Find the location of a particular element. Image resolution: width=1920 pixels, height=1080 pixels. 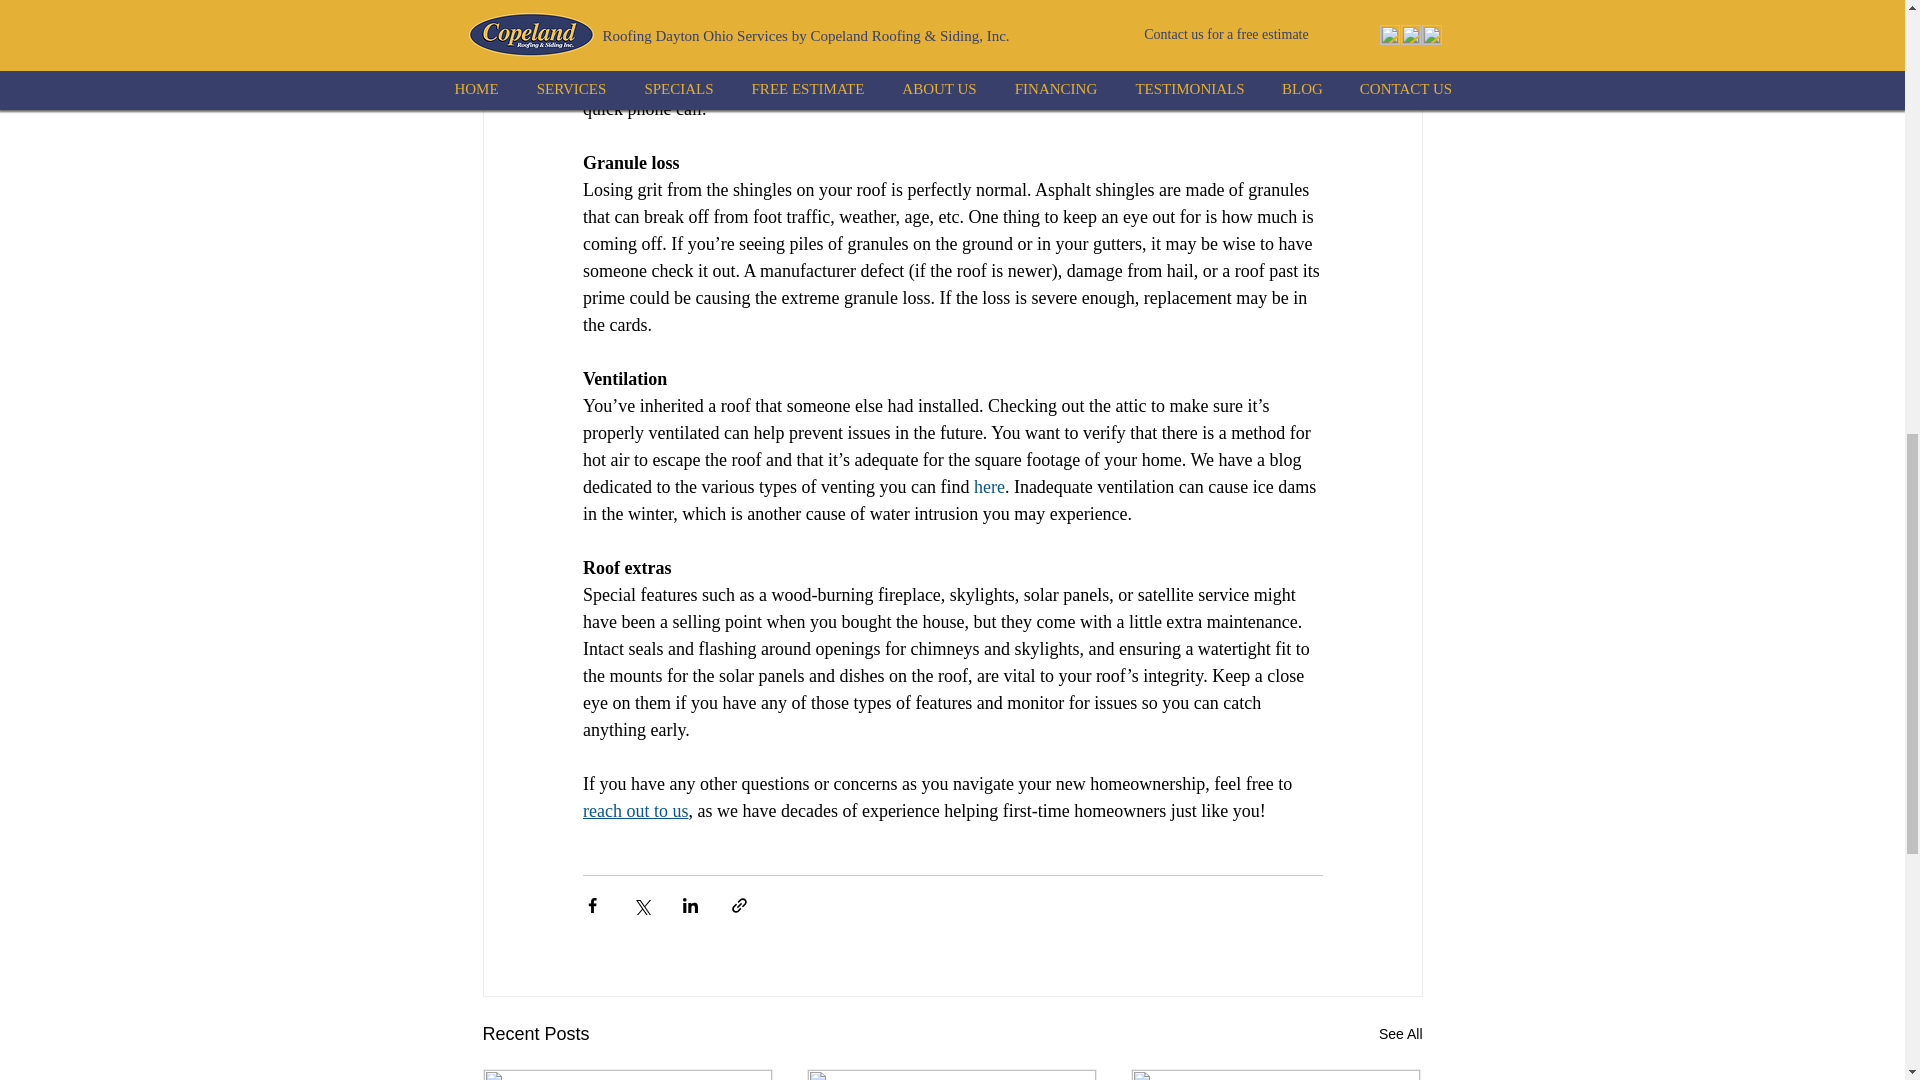

reach out to us is located at coordinates (634, 810).